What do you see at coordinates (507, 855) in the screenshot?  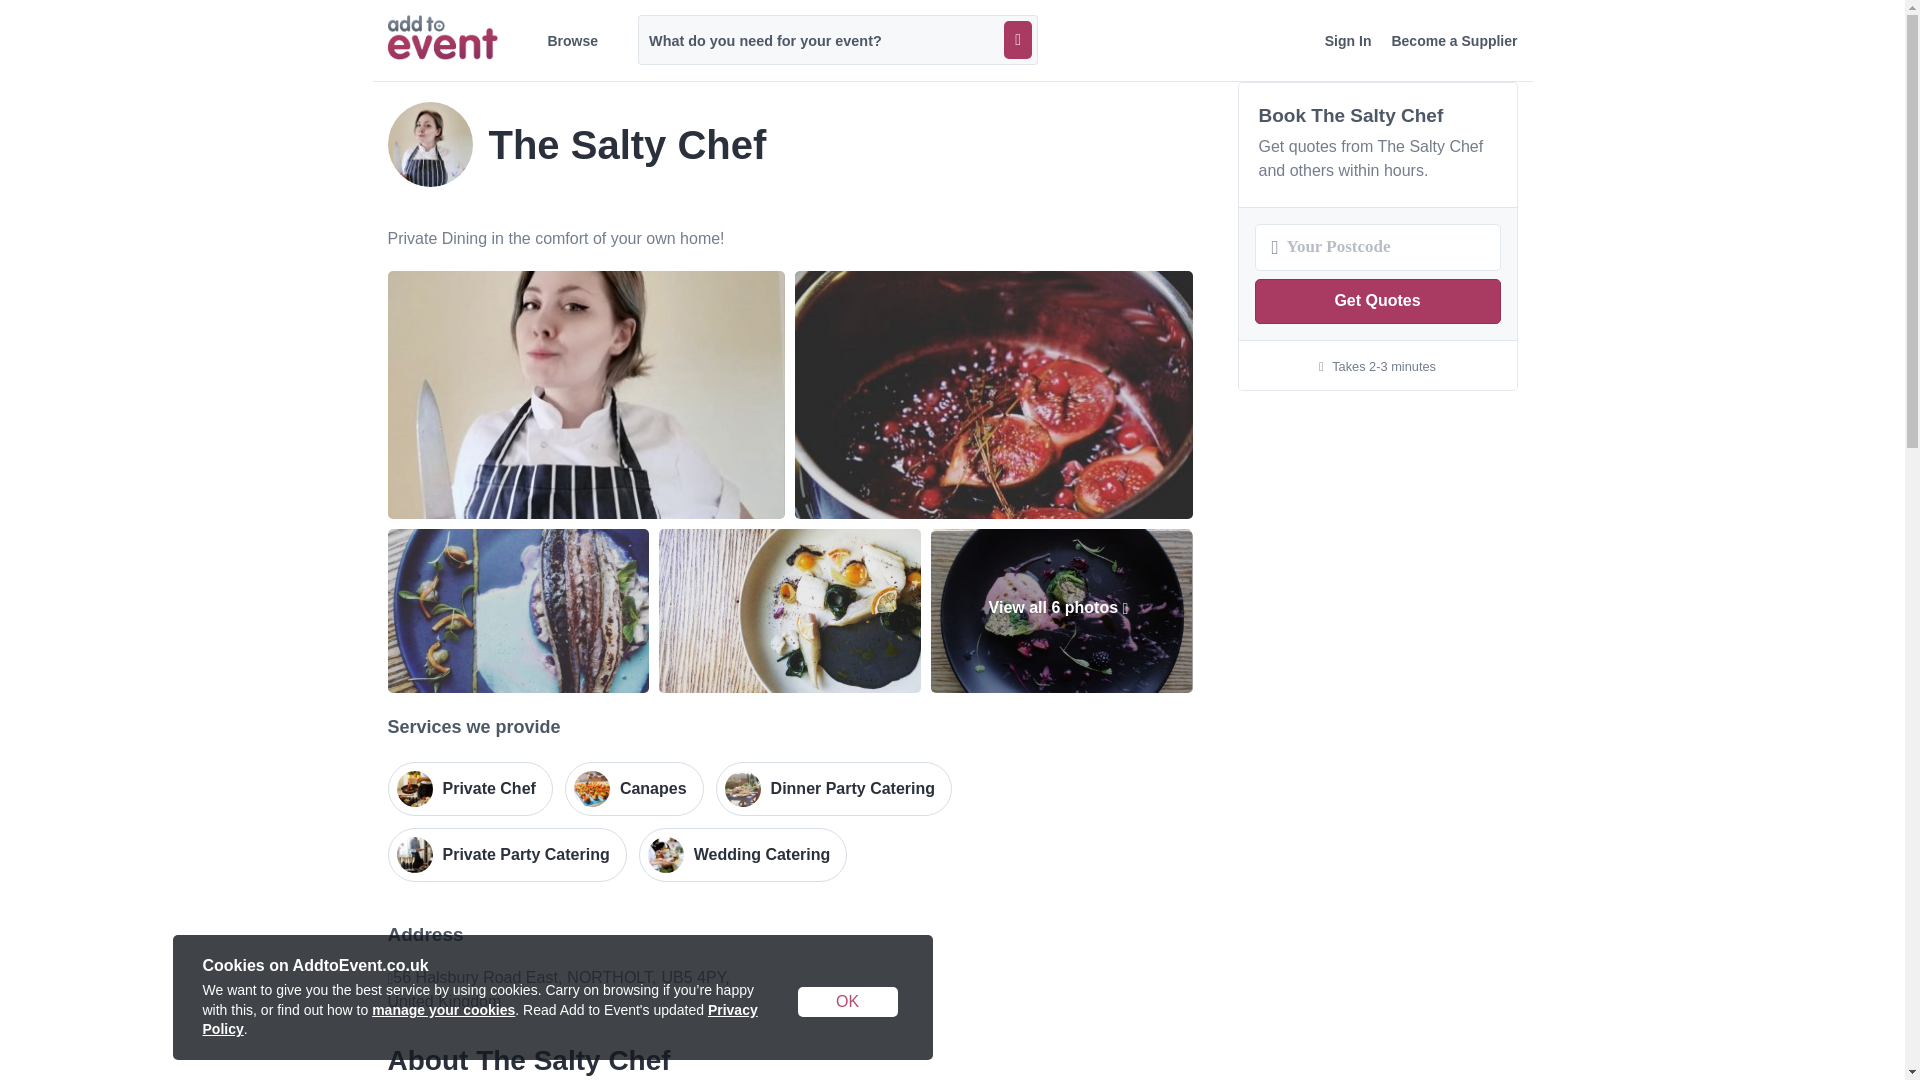 I see `Private Party Catering` at bounding box center [507, 855].